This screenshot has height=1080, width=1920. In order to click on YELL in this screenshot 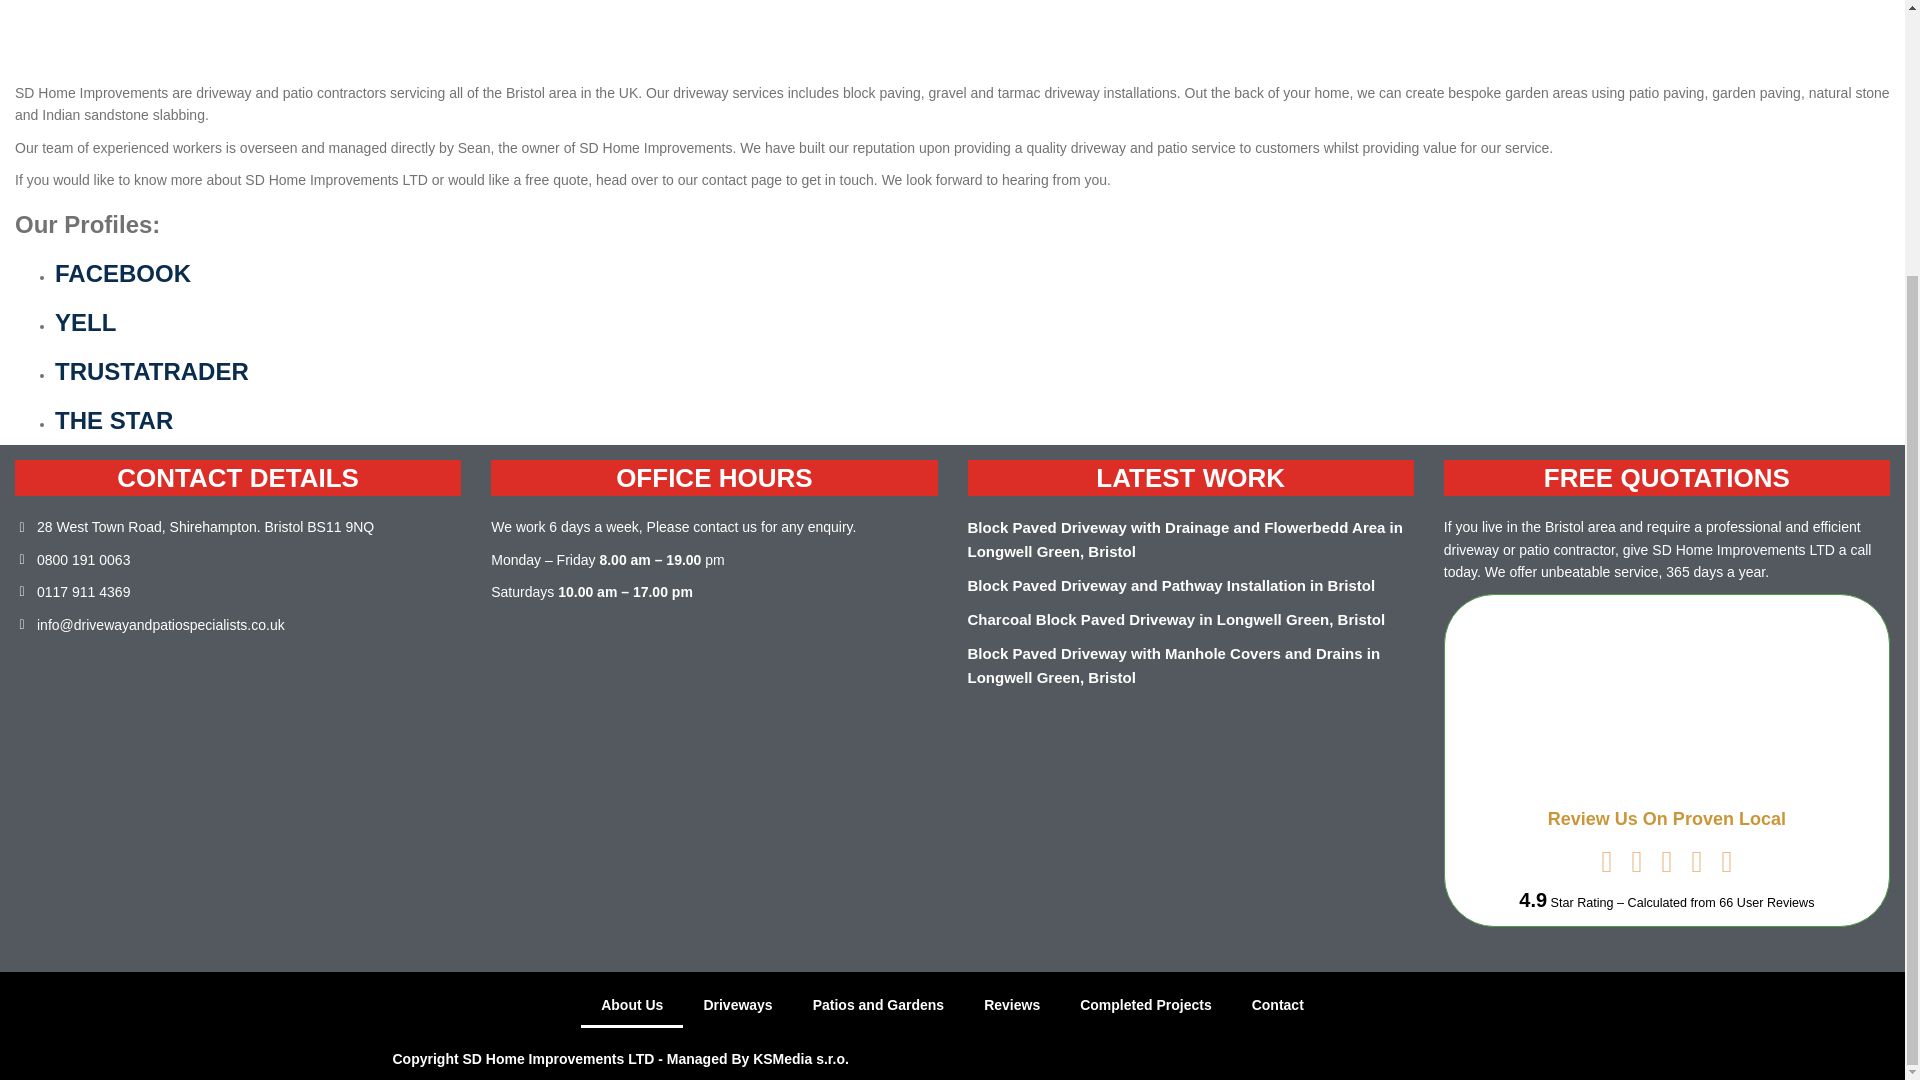, I will do `click(85, 322)`.